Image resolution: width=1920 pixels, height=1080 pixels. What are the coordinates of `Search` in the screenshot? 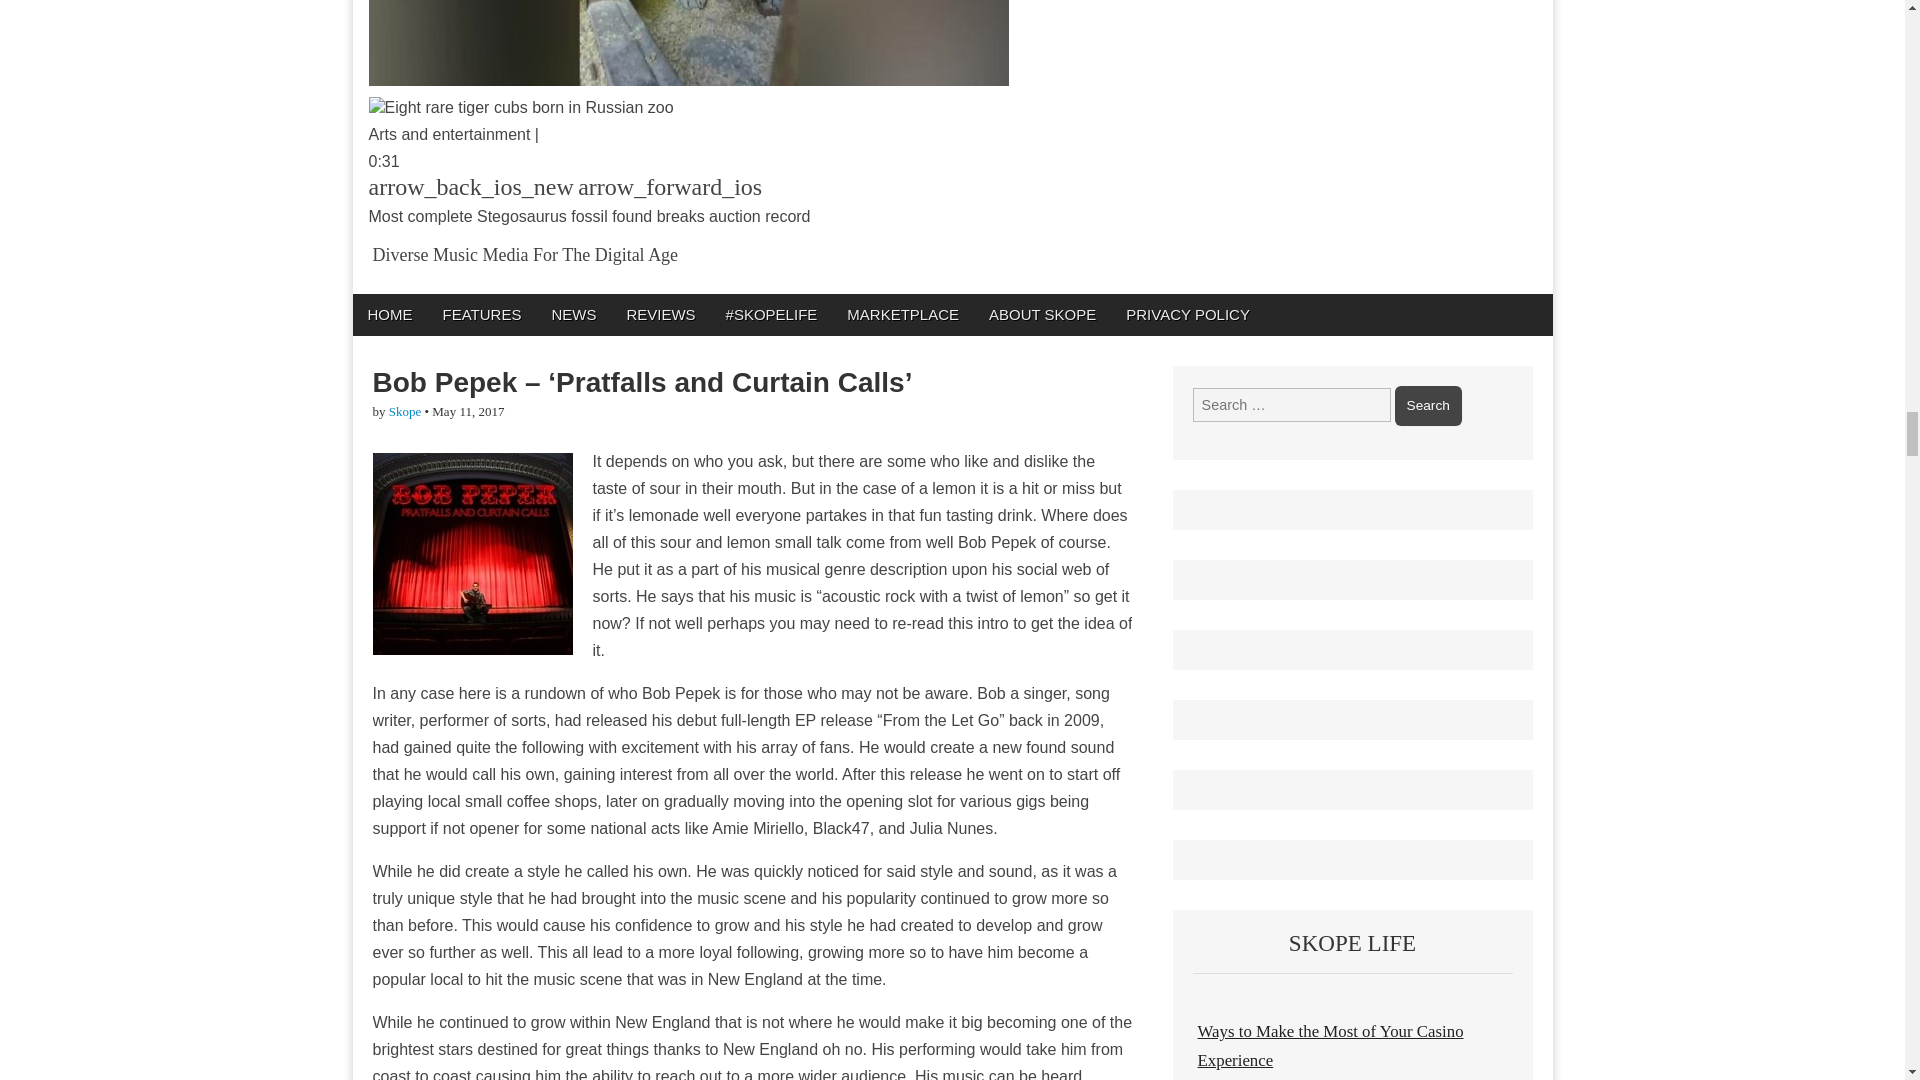 It's located at (1428, 405).